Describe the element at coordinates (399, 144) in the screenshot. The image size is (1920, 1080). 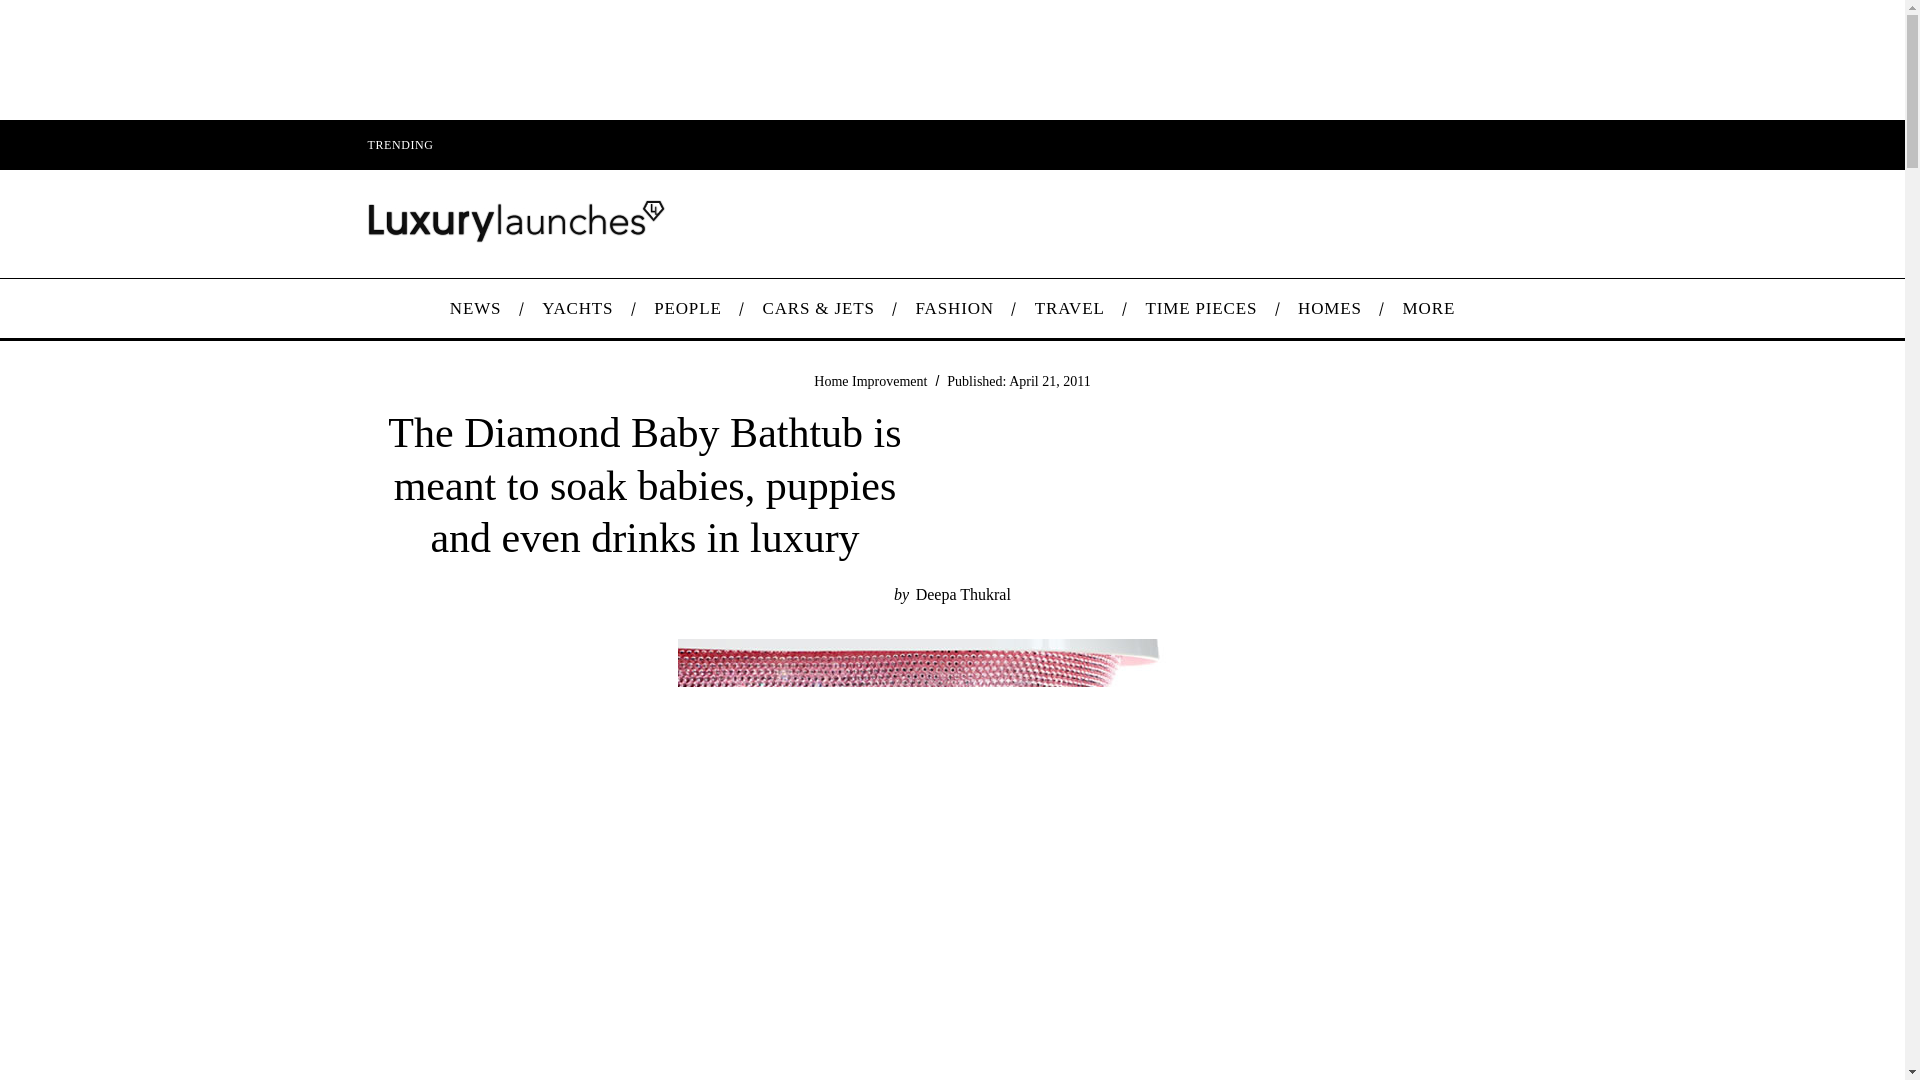
I see `TRENDING` at that location.